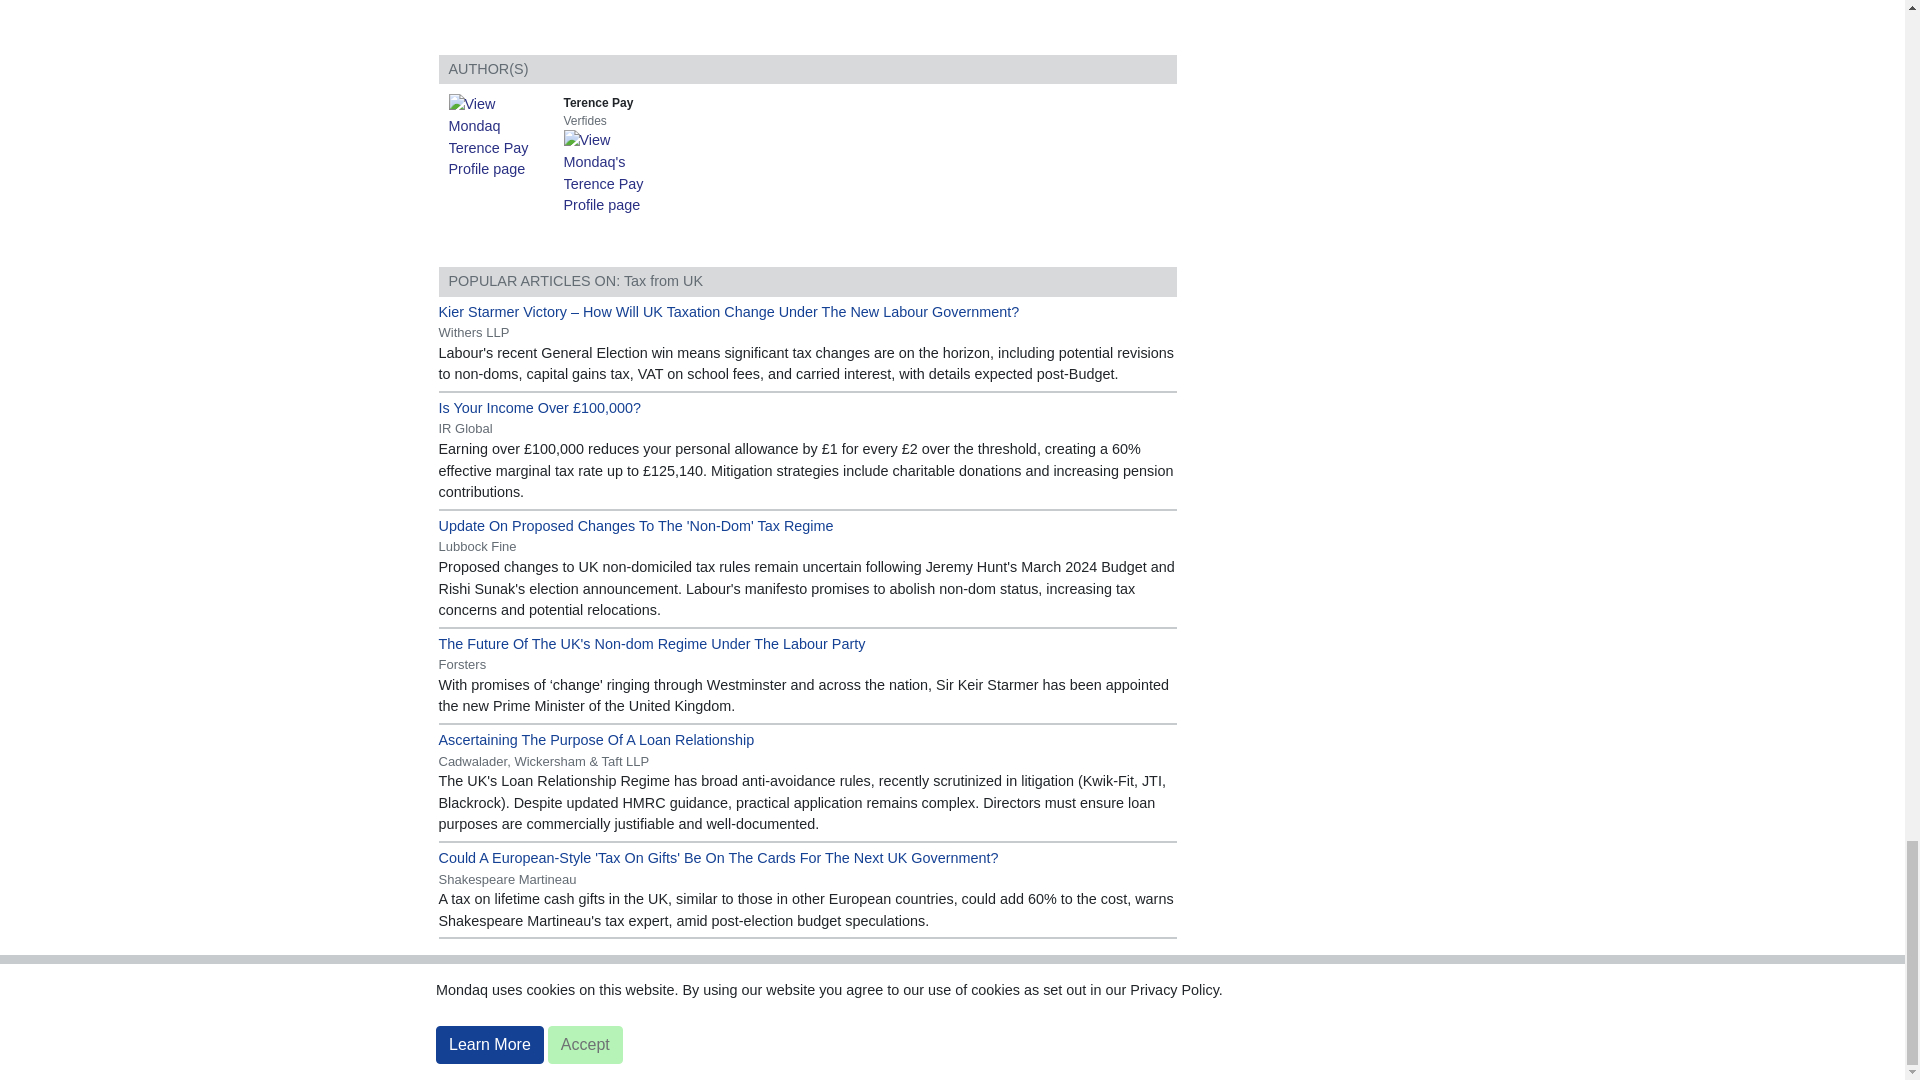 Image resolution: width=1920 pixels, height=1080 pixels. What do you see at coordinates (618, 172) in the screenshot?
I see `More from Terence  Pay` at bounding box center [618, 172].